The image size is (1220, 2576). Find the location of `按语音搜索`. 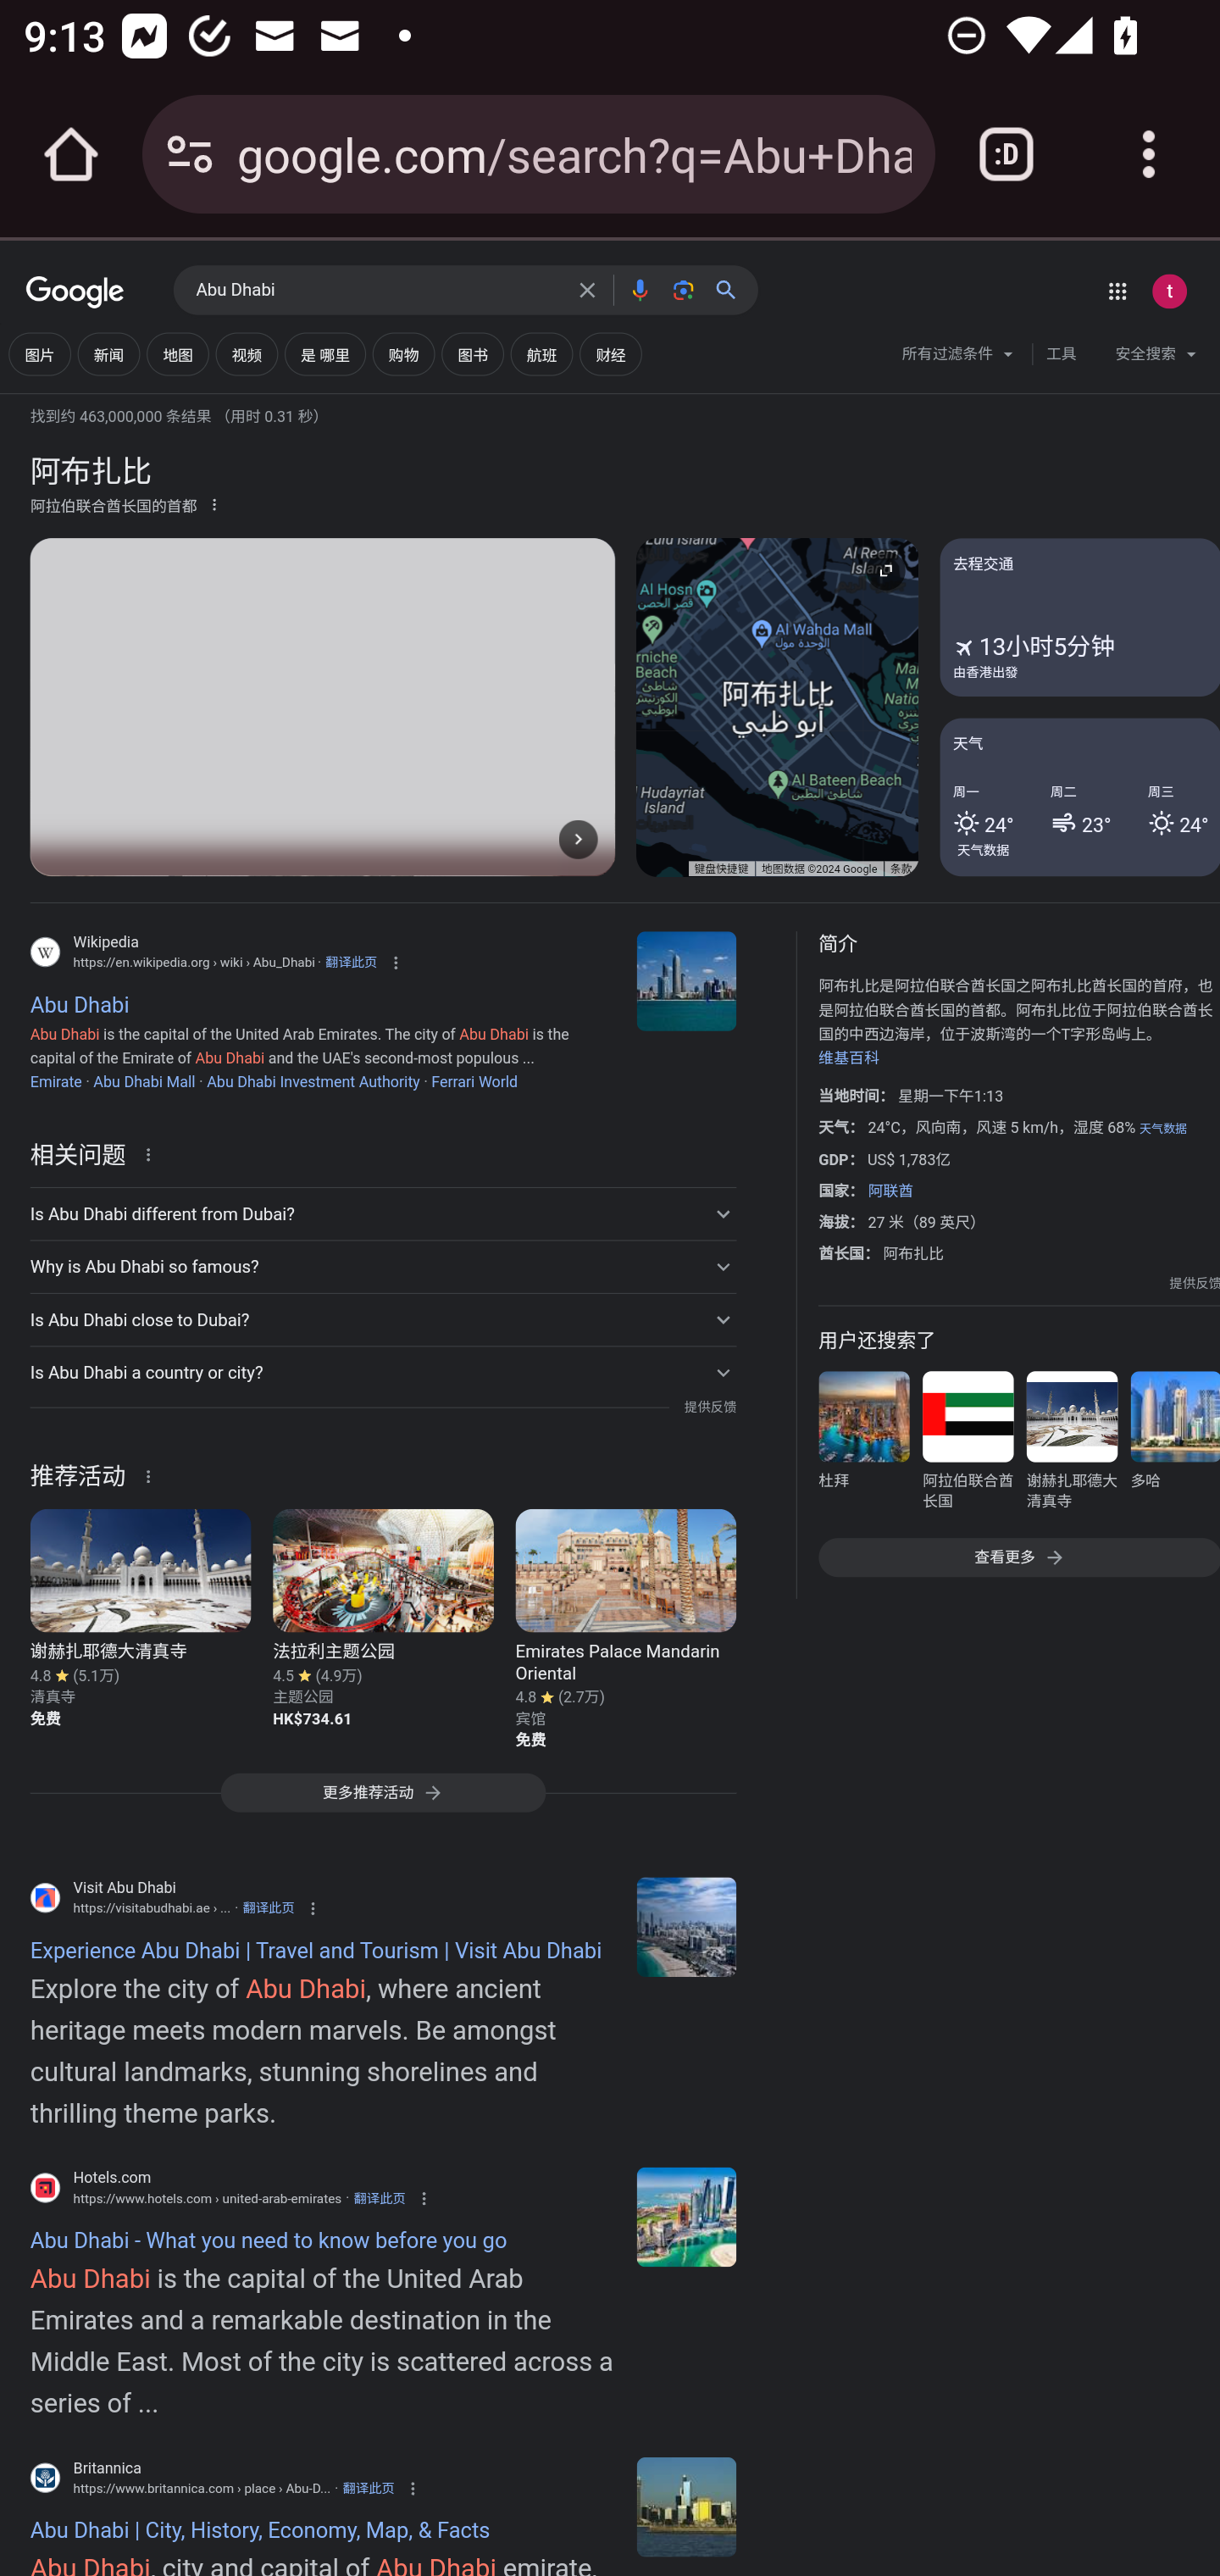

按语音搜索 is located at coordinates (639, 290).